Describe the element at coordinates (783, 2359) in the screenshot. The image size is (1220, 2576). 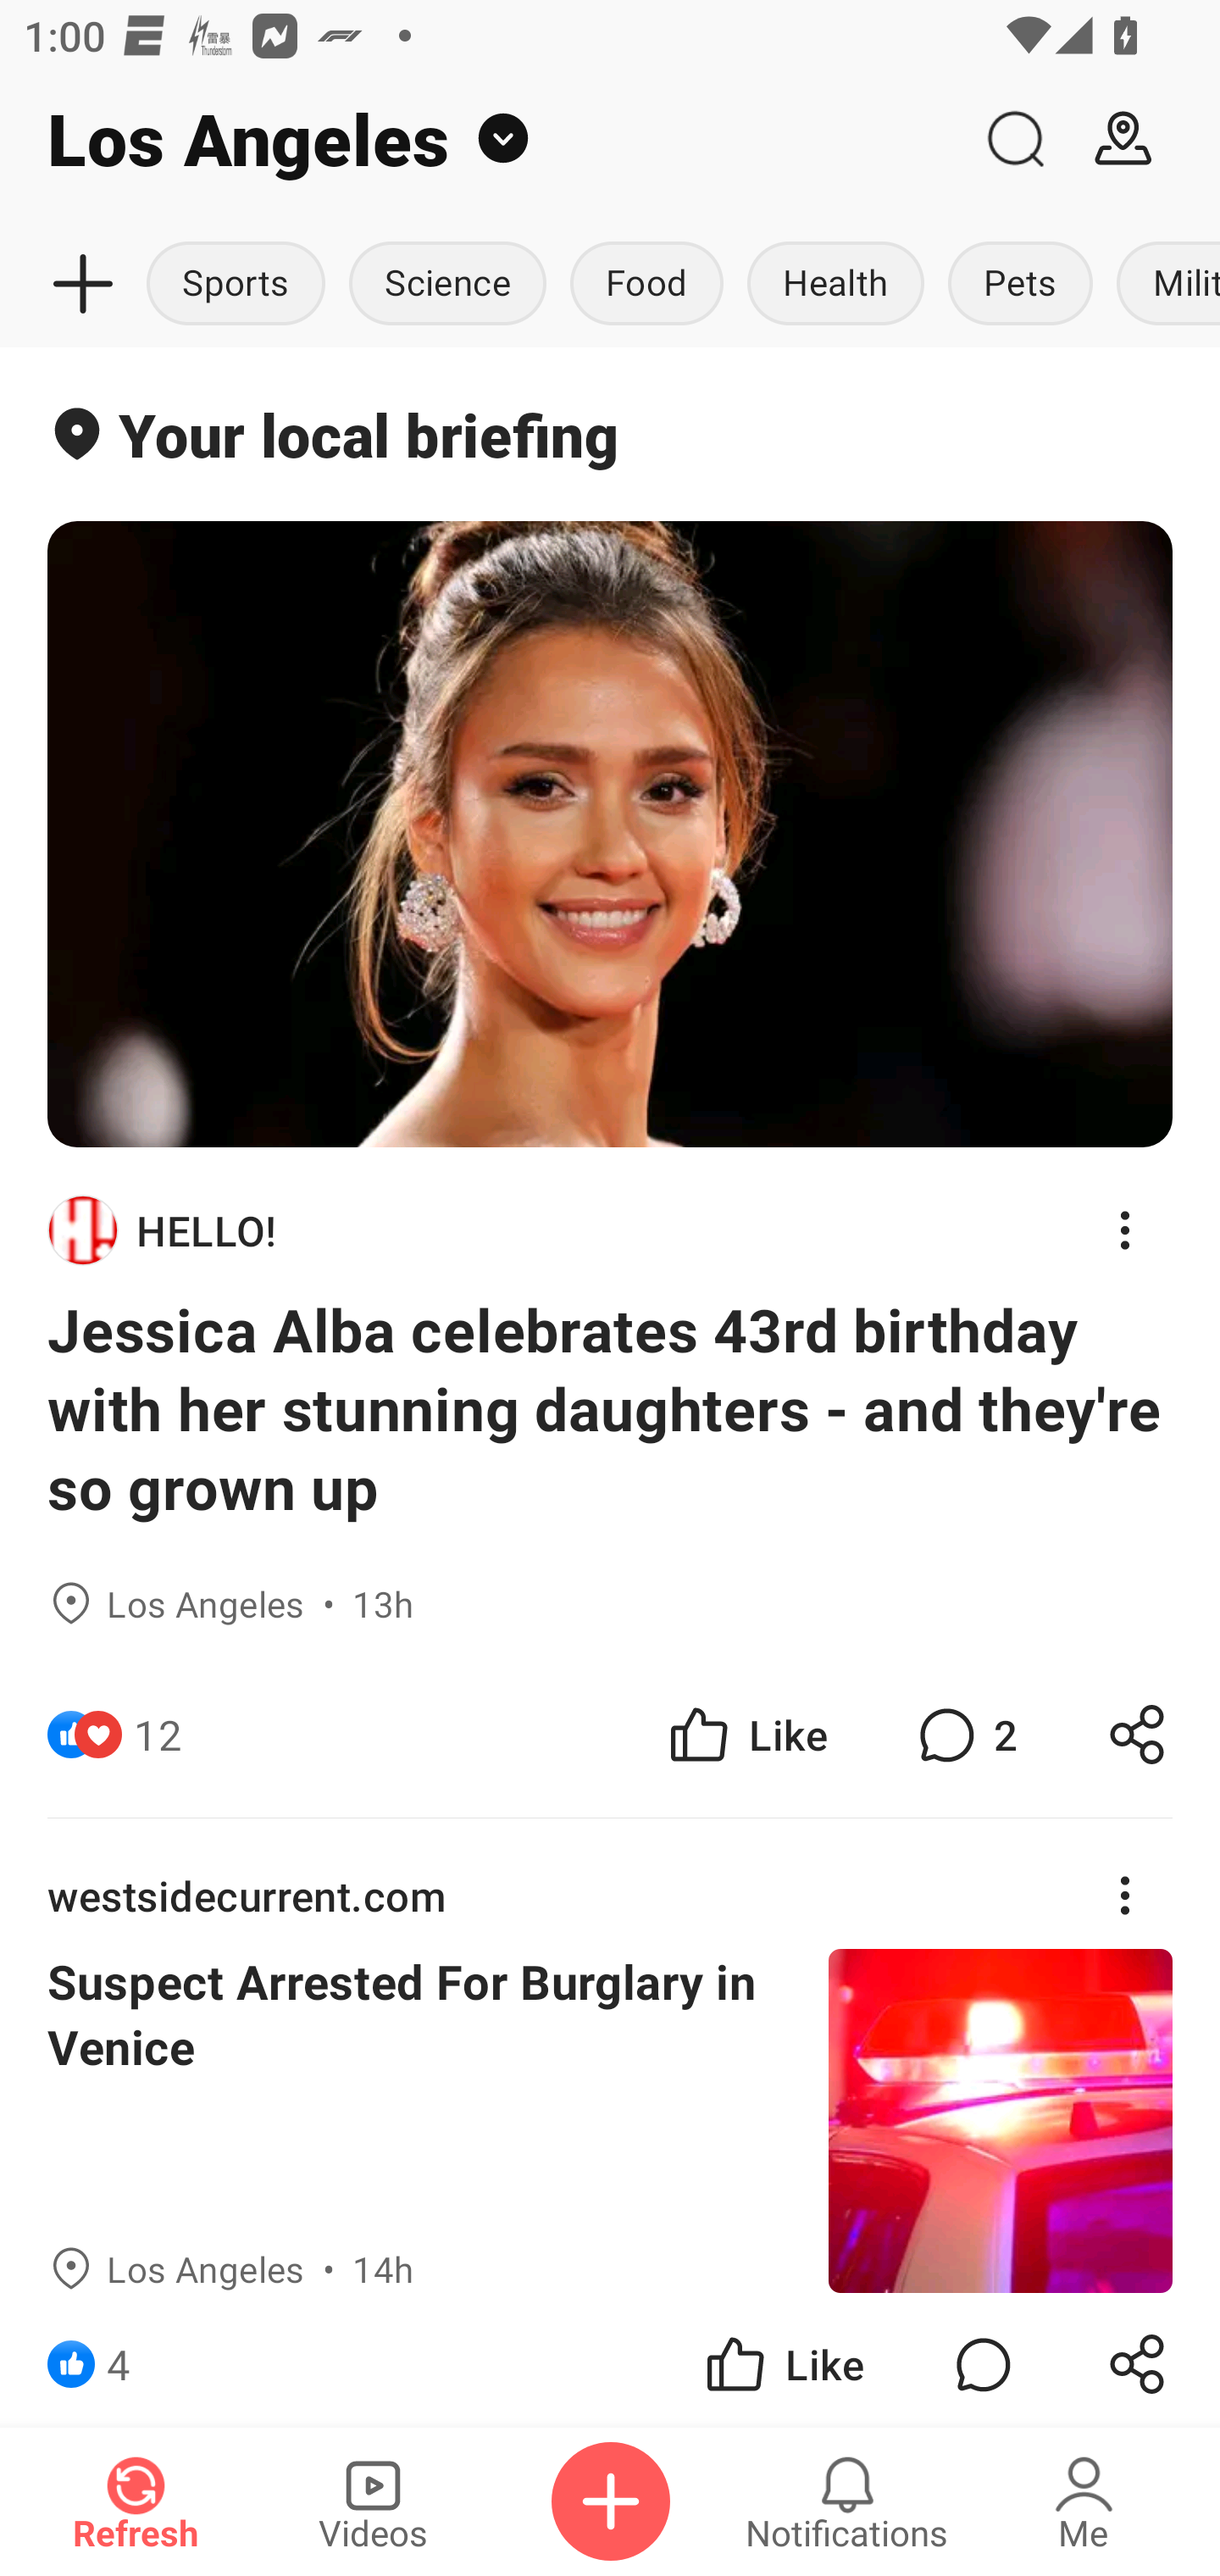
I see `Like` at that location.